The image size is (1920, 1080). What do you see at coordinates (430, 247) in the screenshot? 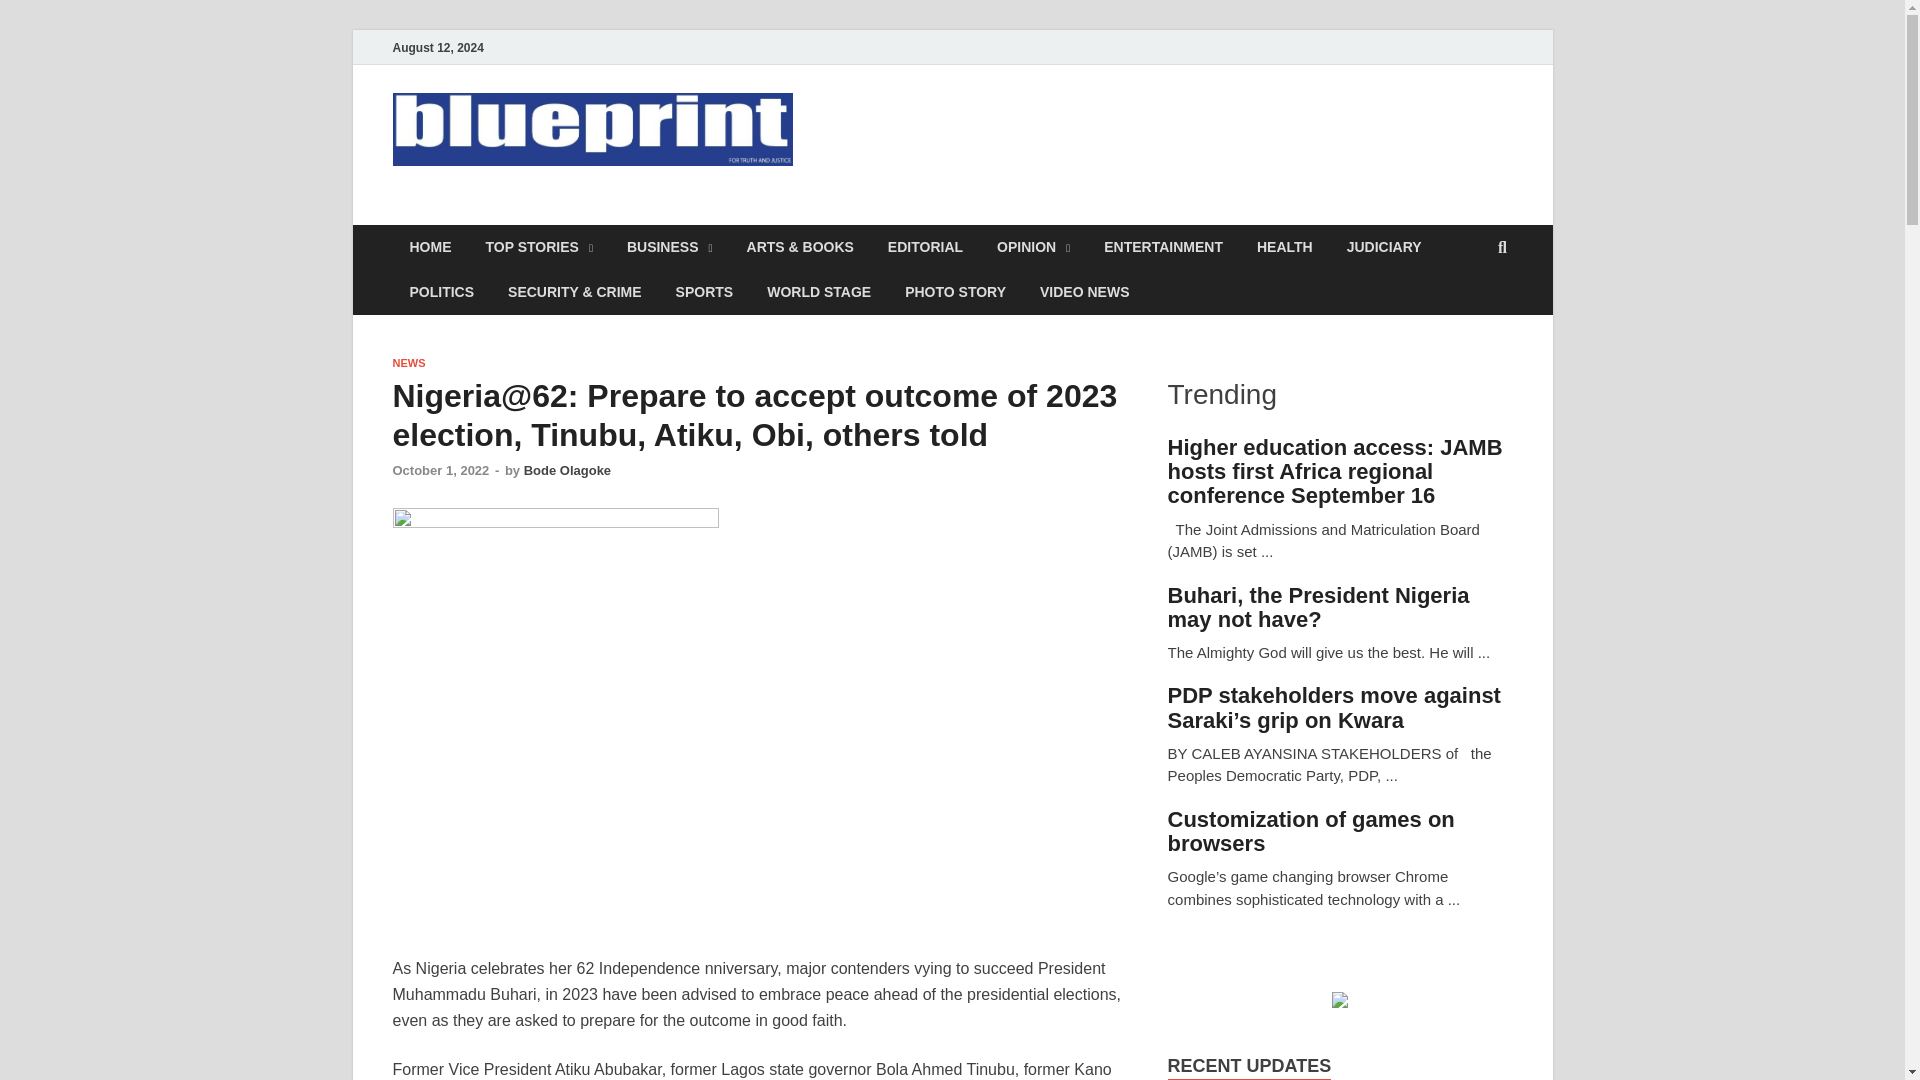
I see `HOME` at bounding box center [430, 247].